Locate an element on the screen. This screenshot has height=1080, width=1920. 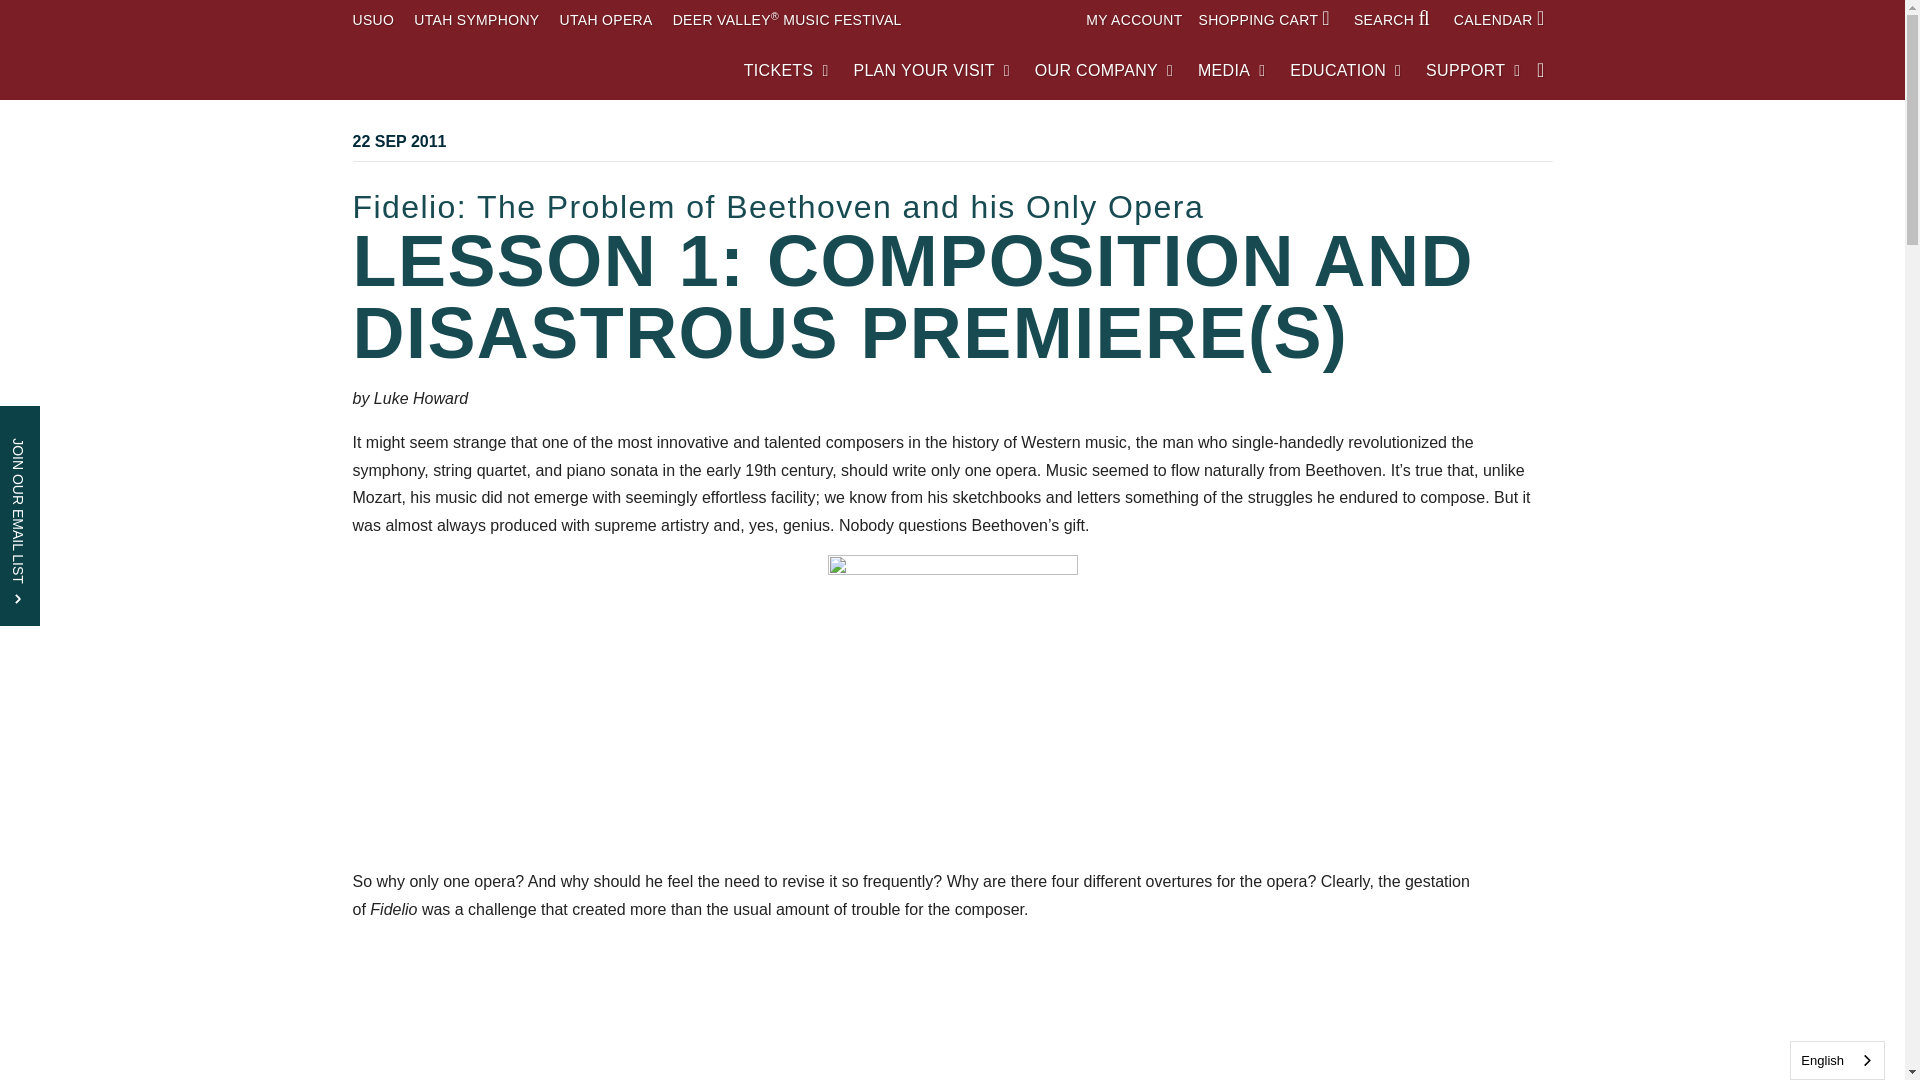
TICKETS is located at coordinates (786, 70).